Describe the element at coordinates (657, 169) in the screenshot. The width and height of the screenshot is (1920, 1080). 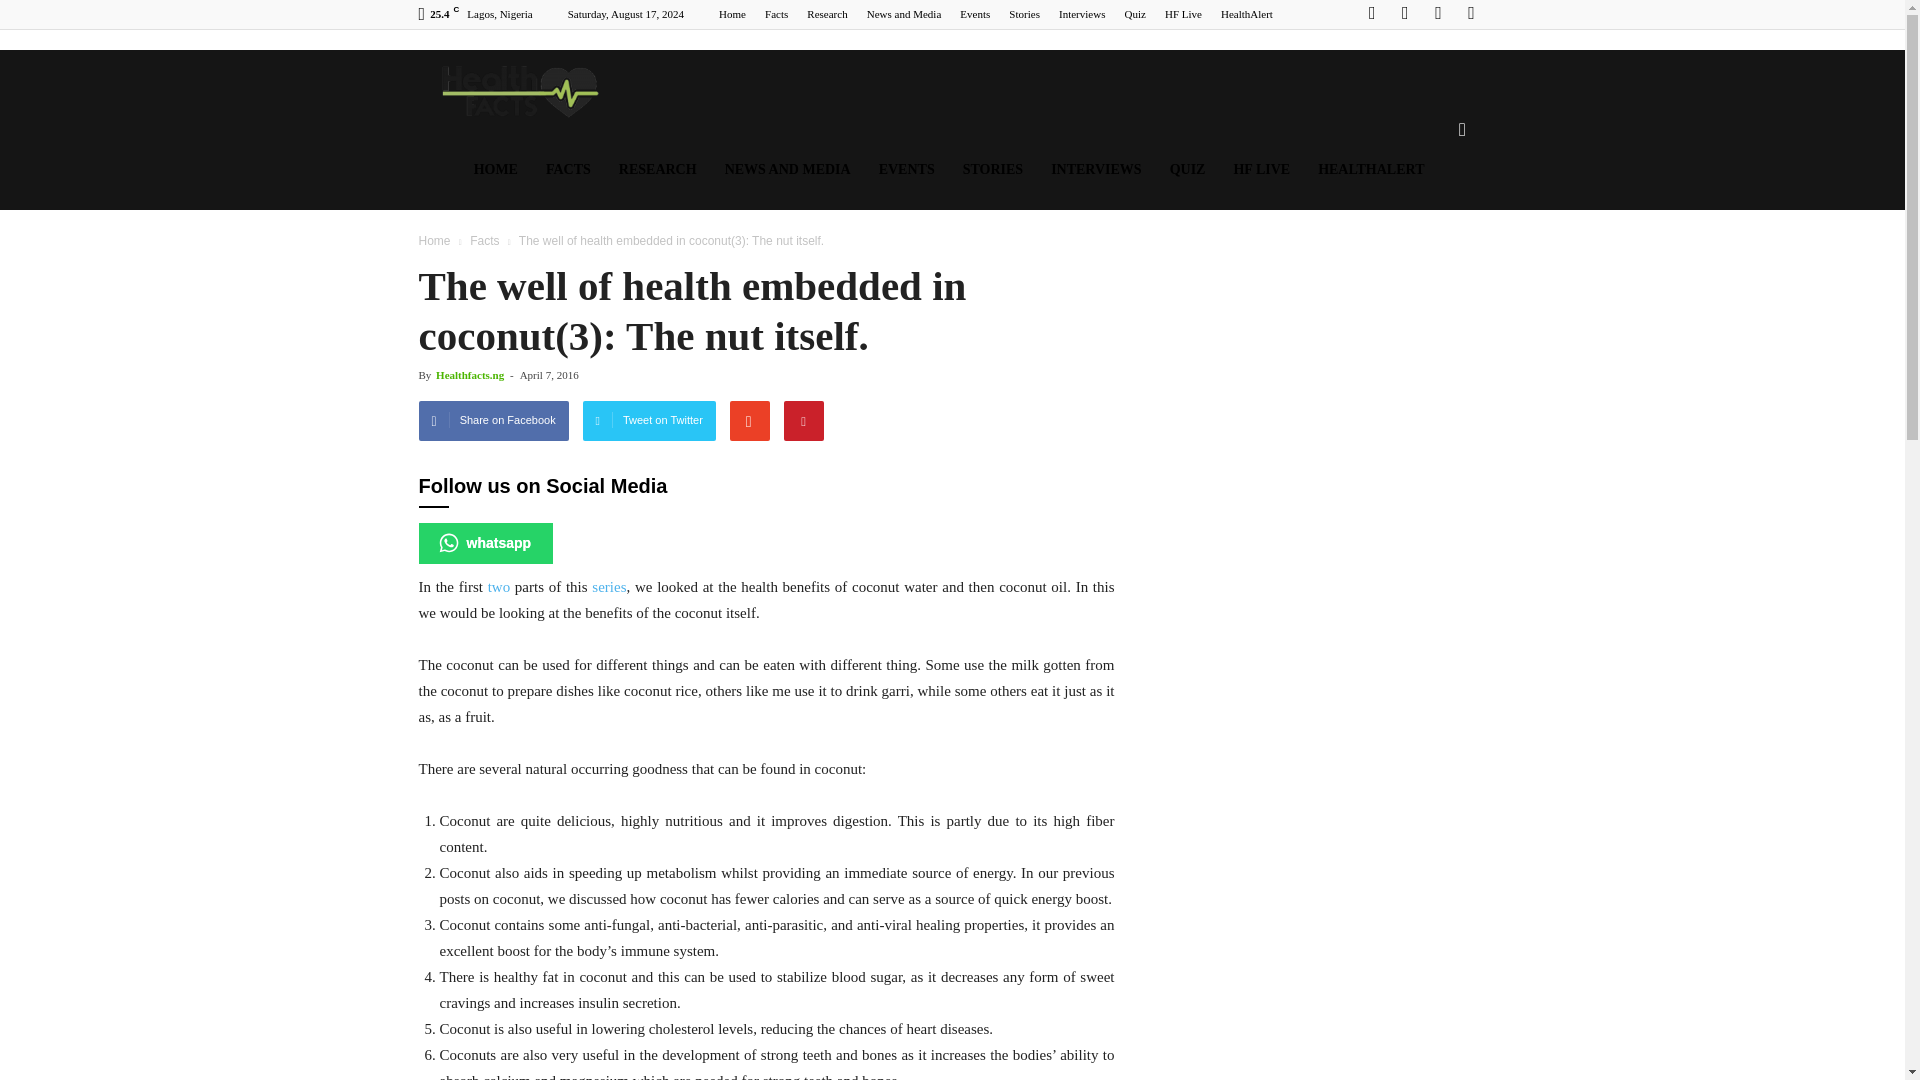
I see `RESEARCH` at that location.